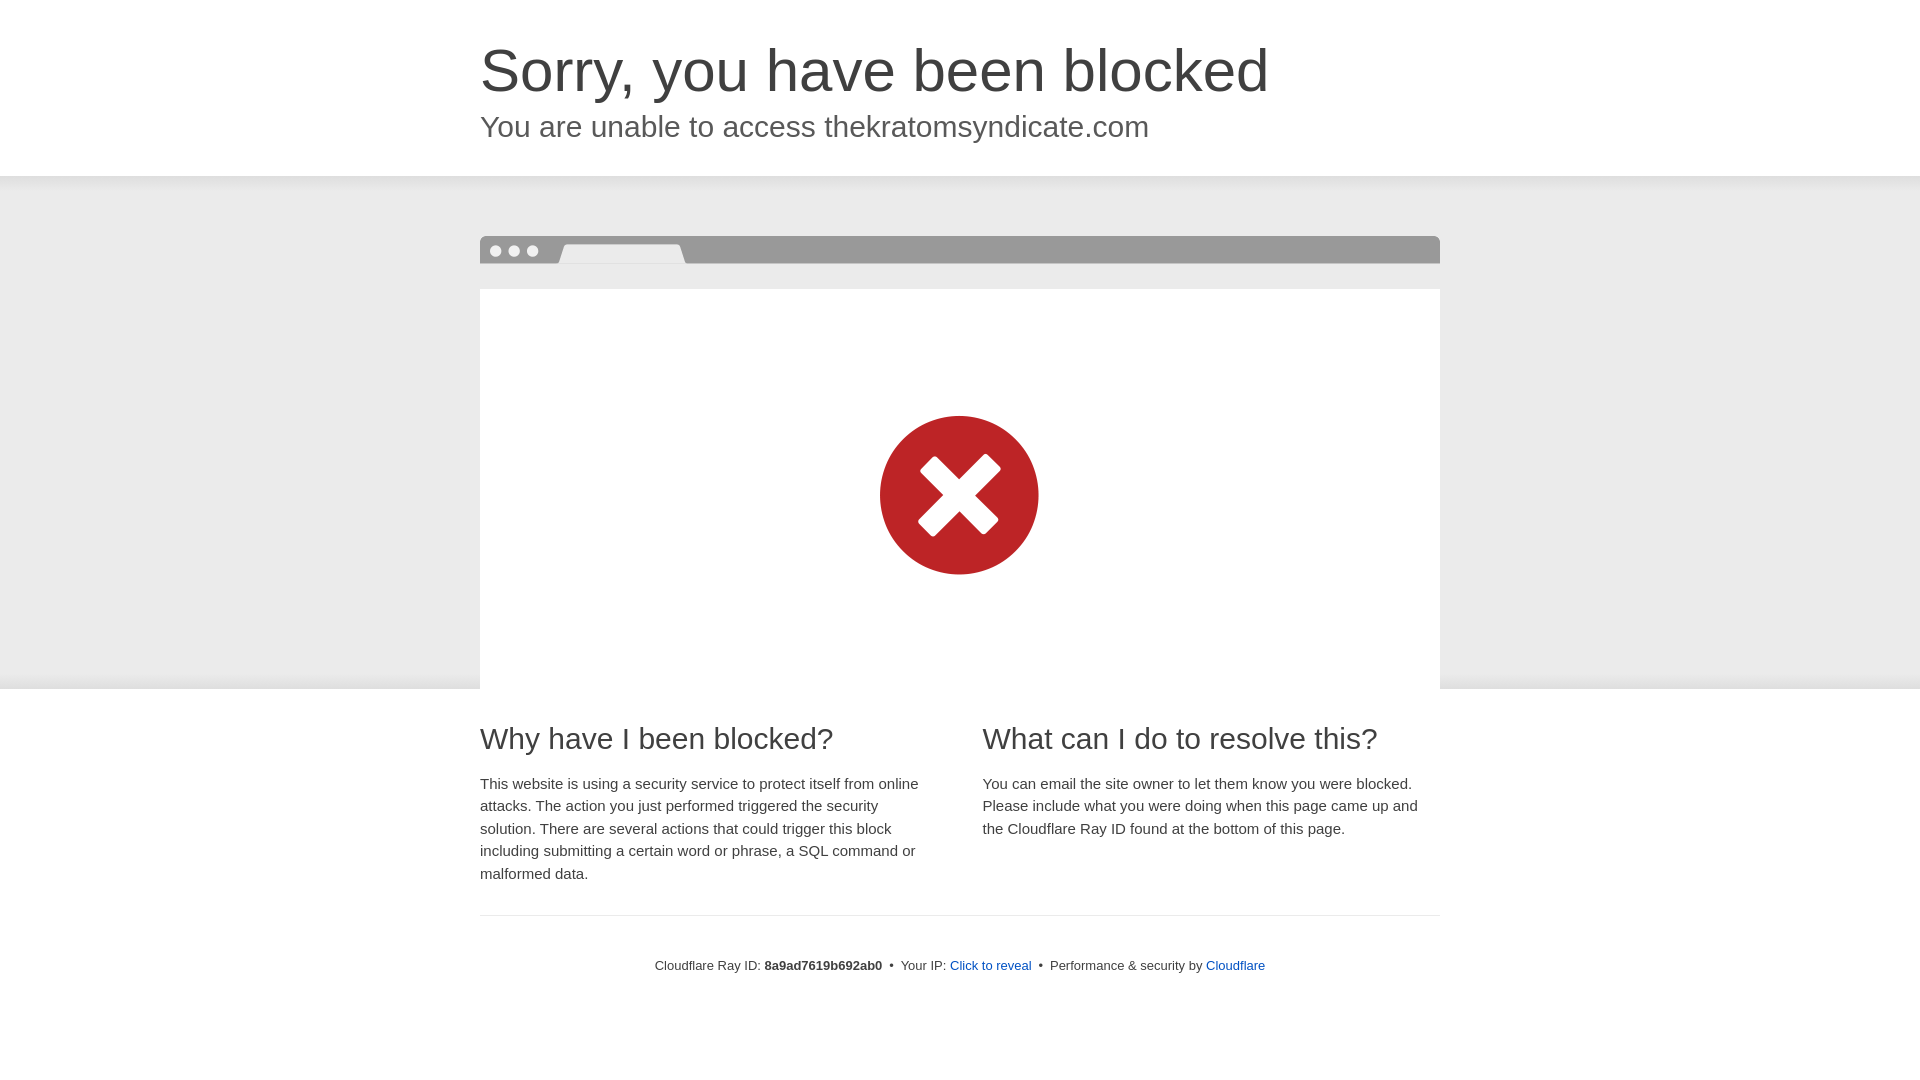  I want to click on Cloudflare, so click(1235, 965).